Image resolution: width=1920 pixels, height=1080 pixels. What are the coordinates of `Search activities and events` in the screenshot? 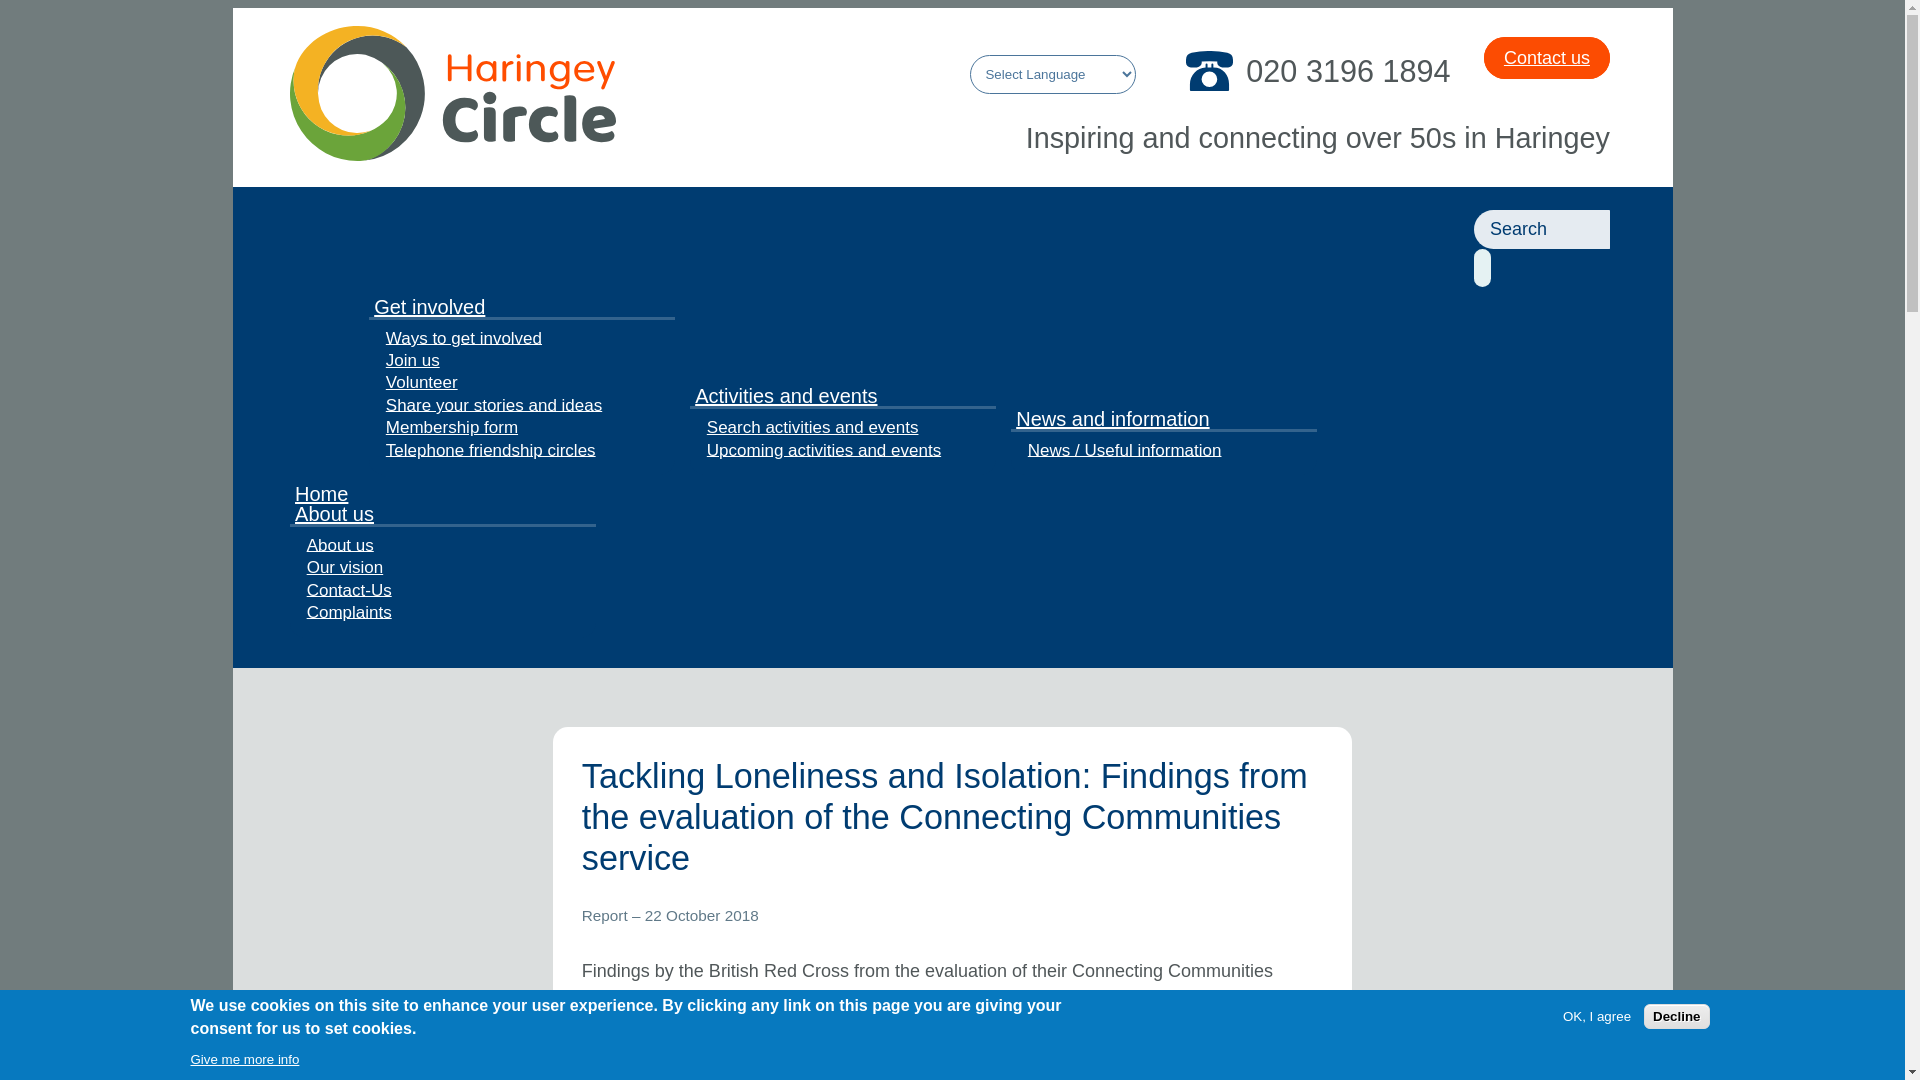 It's located at (812, 426).